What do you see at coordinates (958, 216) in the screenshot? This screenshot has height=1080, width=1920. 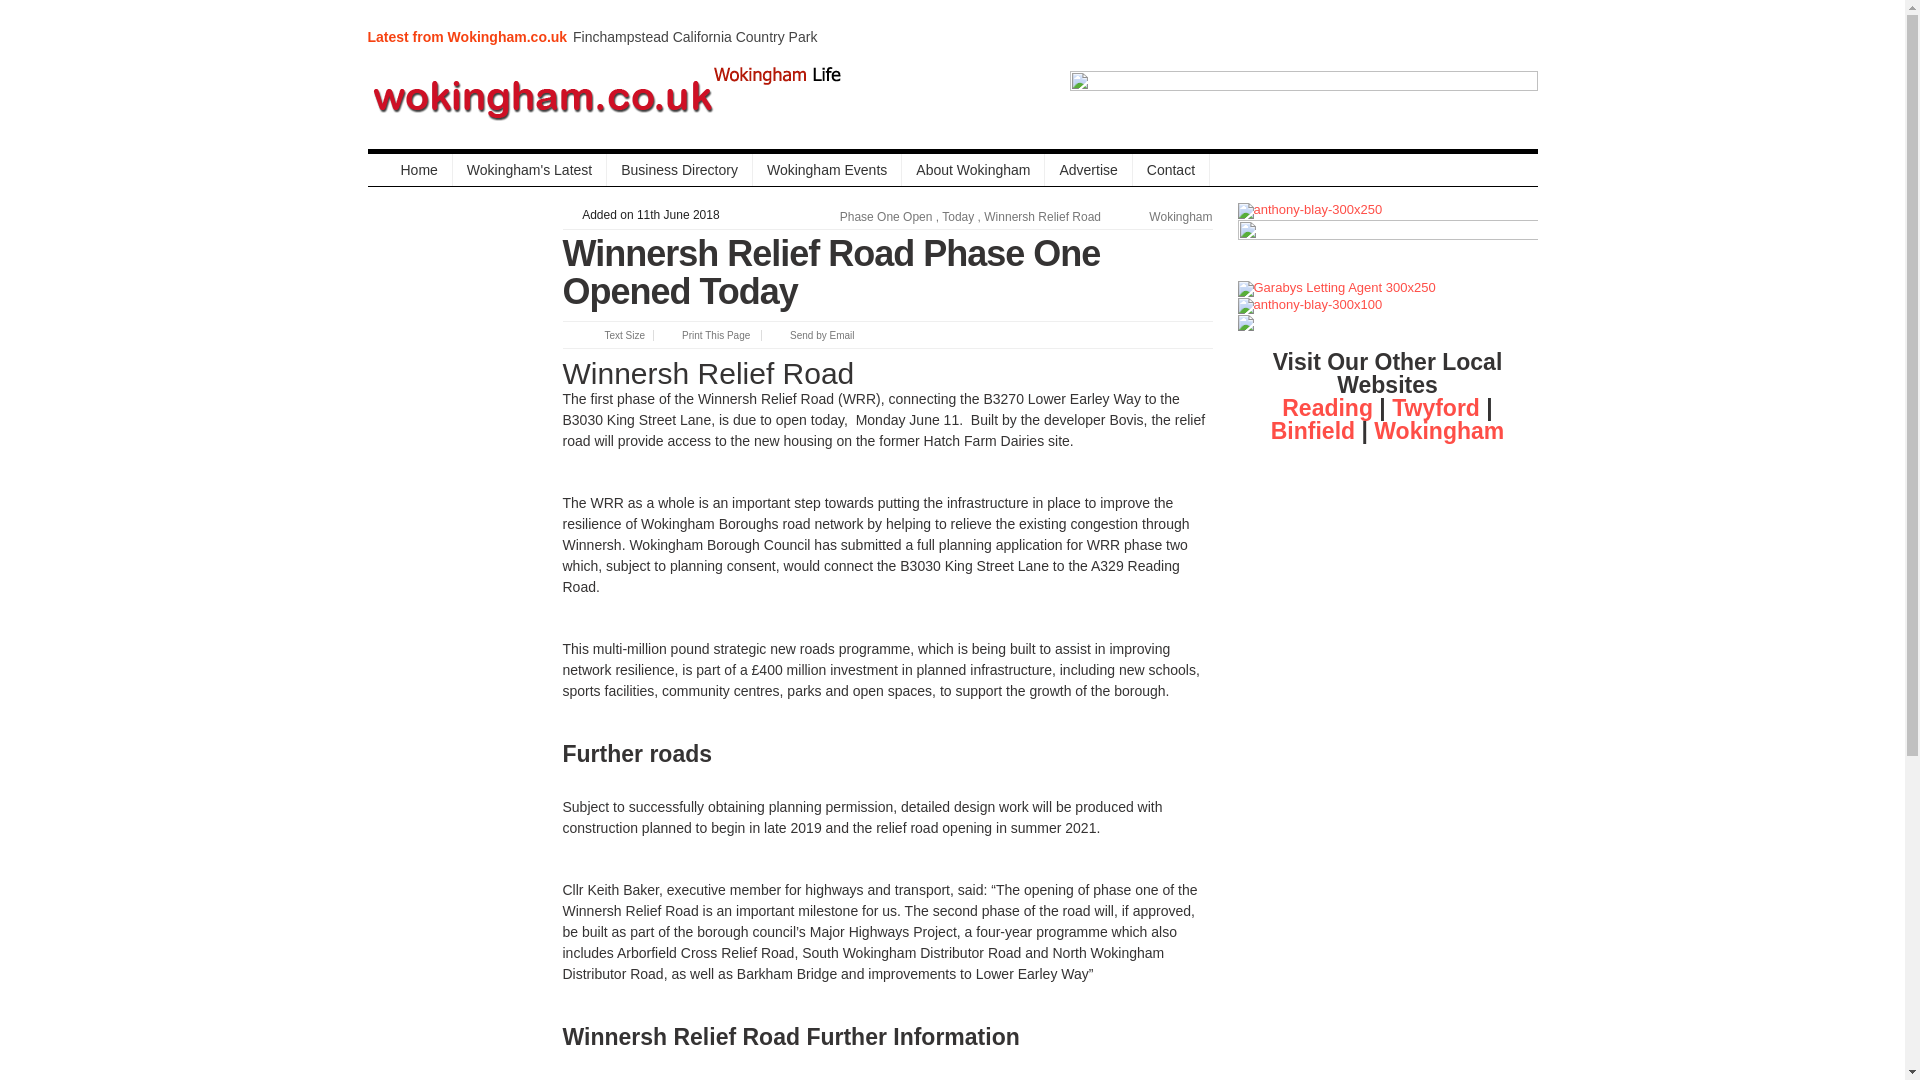 I see `Today` at bounding box center [958, 216].